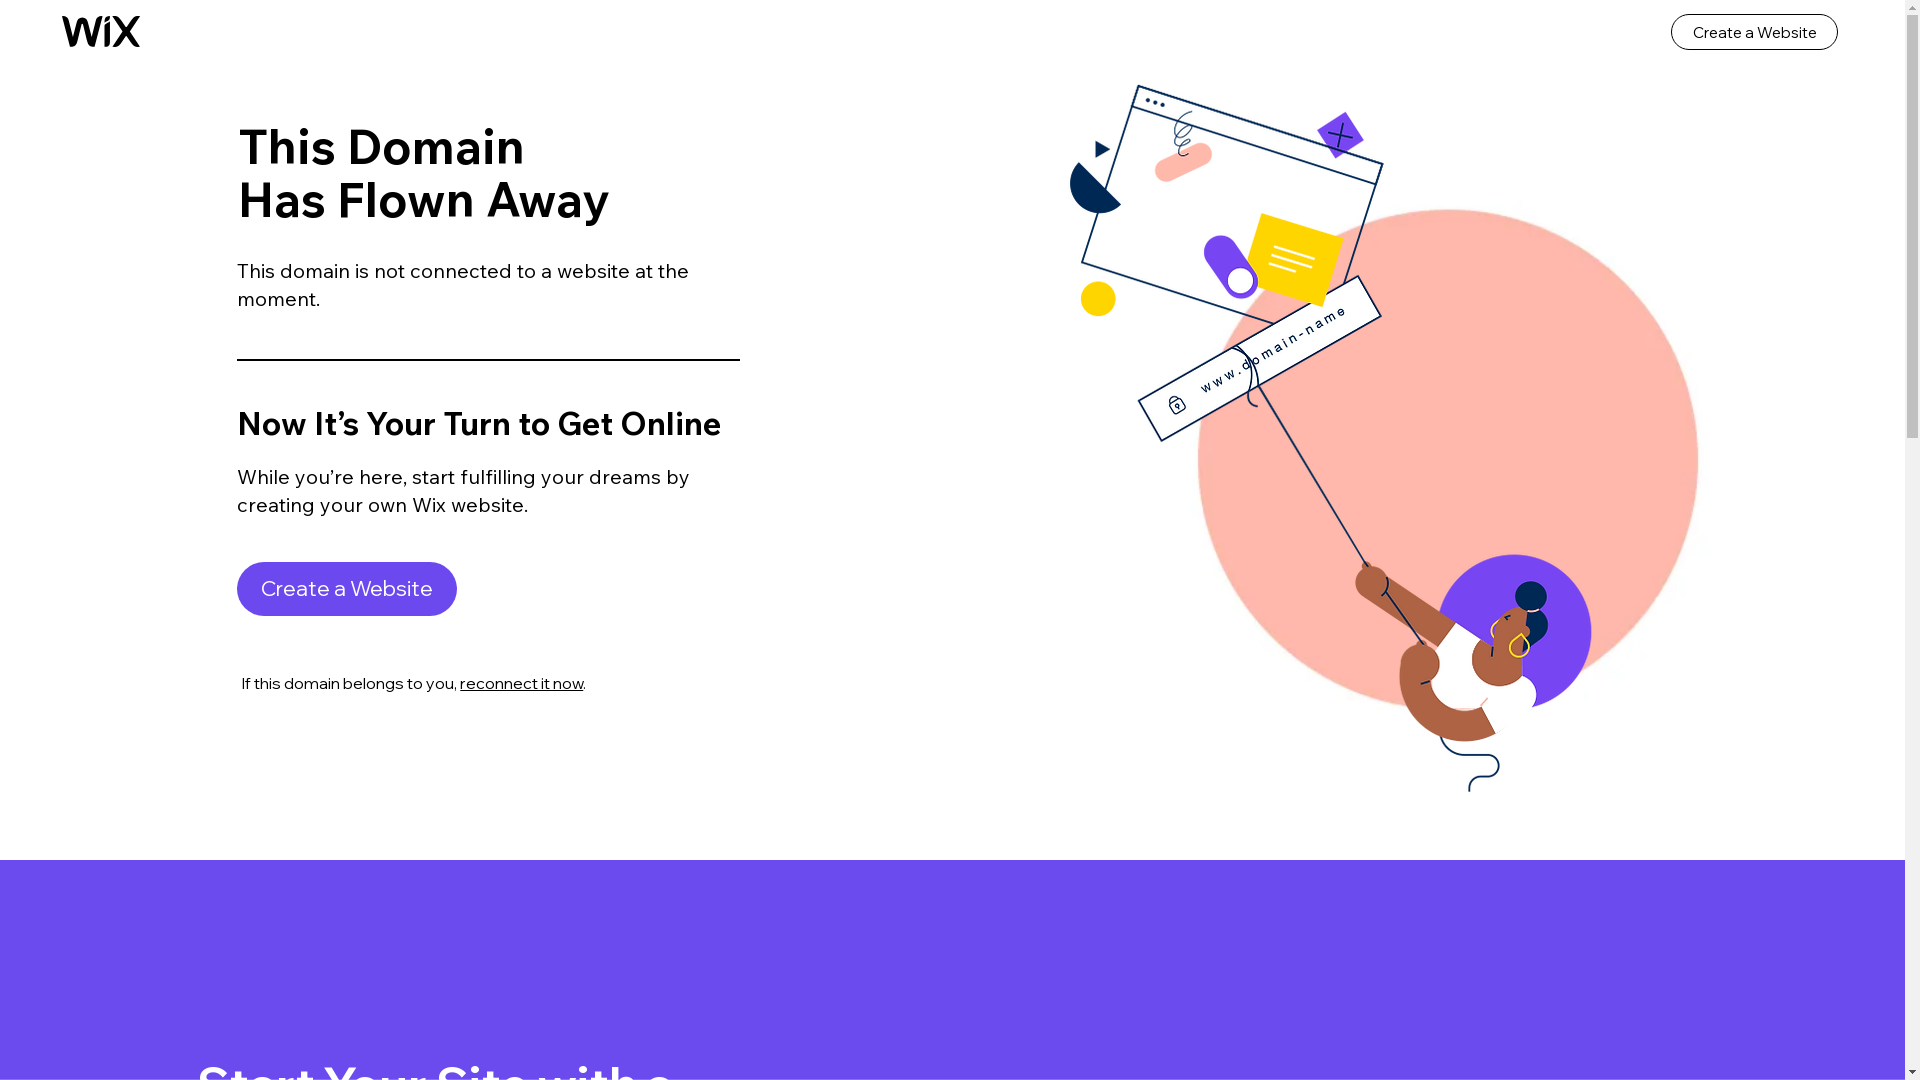 The image size is (1920, 1080). I want to click on Create a Website, so click(1754, 32).